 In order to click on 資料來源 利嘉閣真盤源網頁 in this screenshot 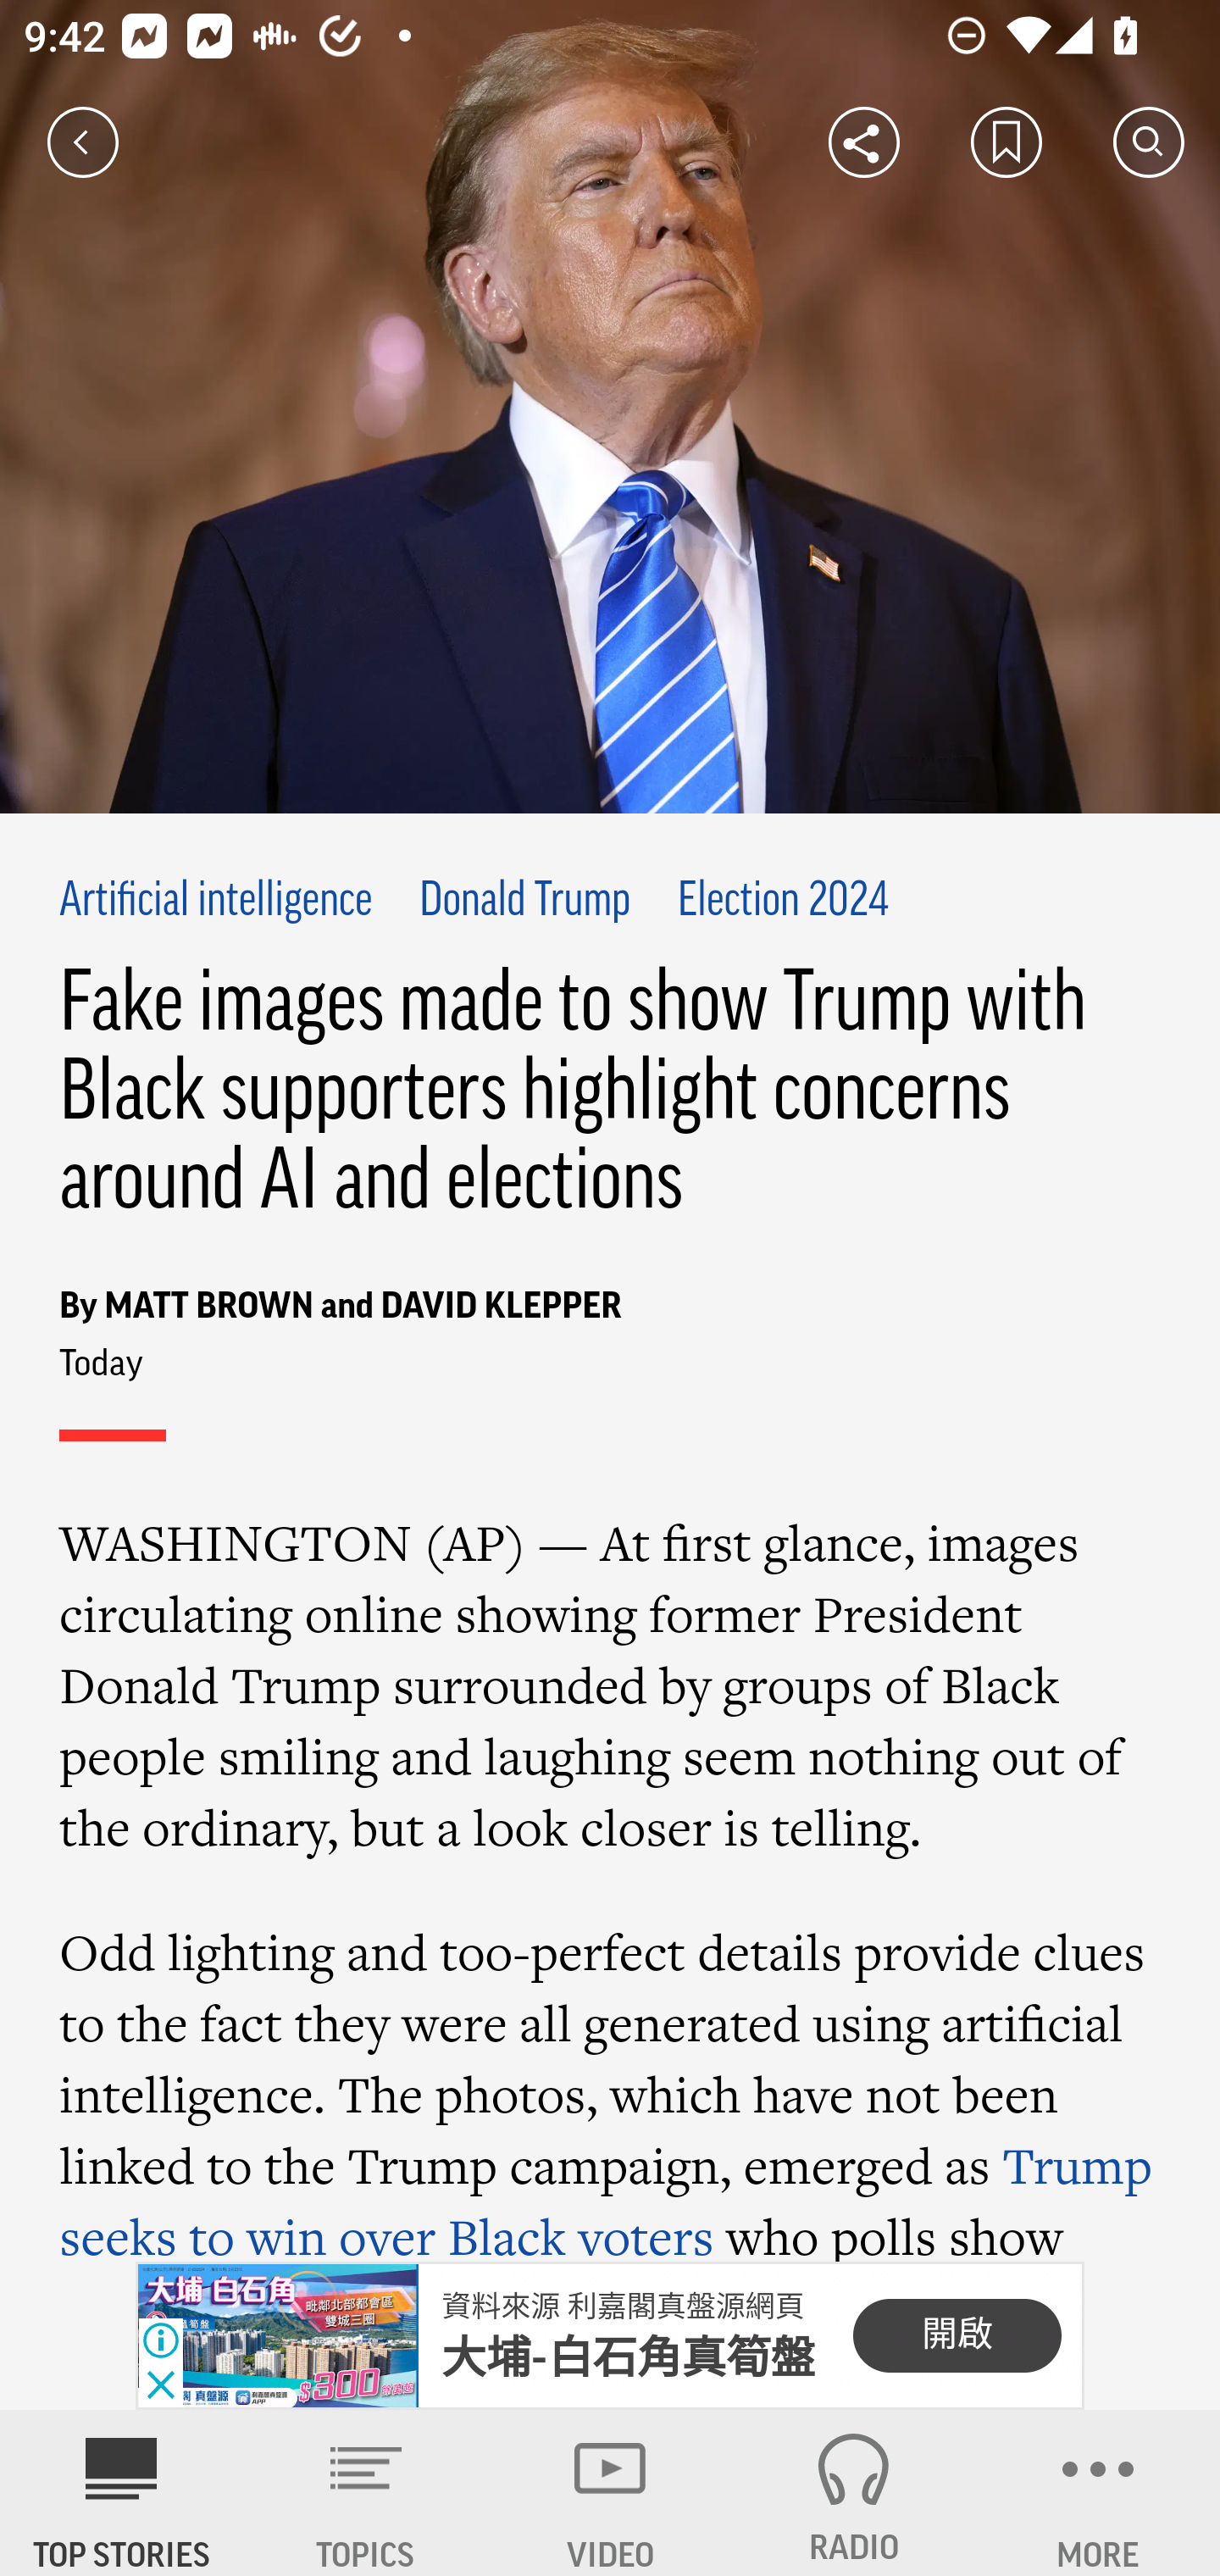, I will do `click(622, 2307)`.